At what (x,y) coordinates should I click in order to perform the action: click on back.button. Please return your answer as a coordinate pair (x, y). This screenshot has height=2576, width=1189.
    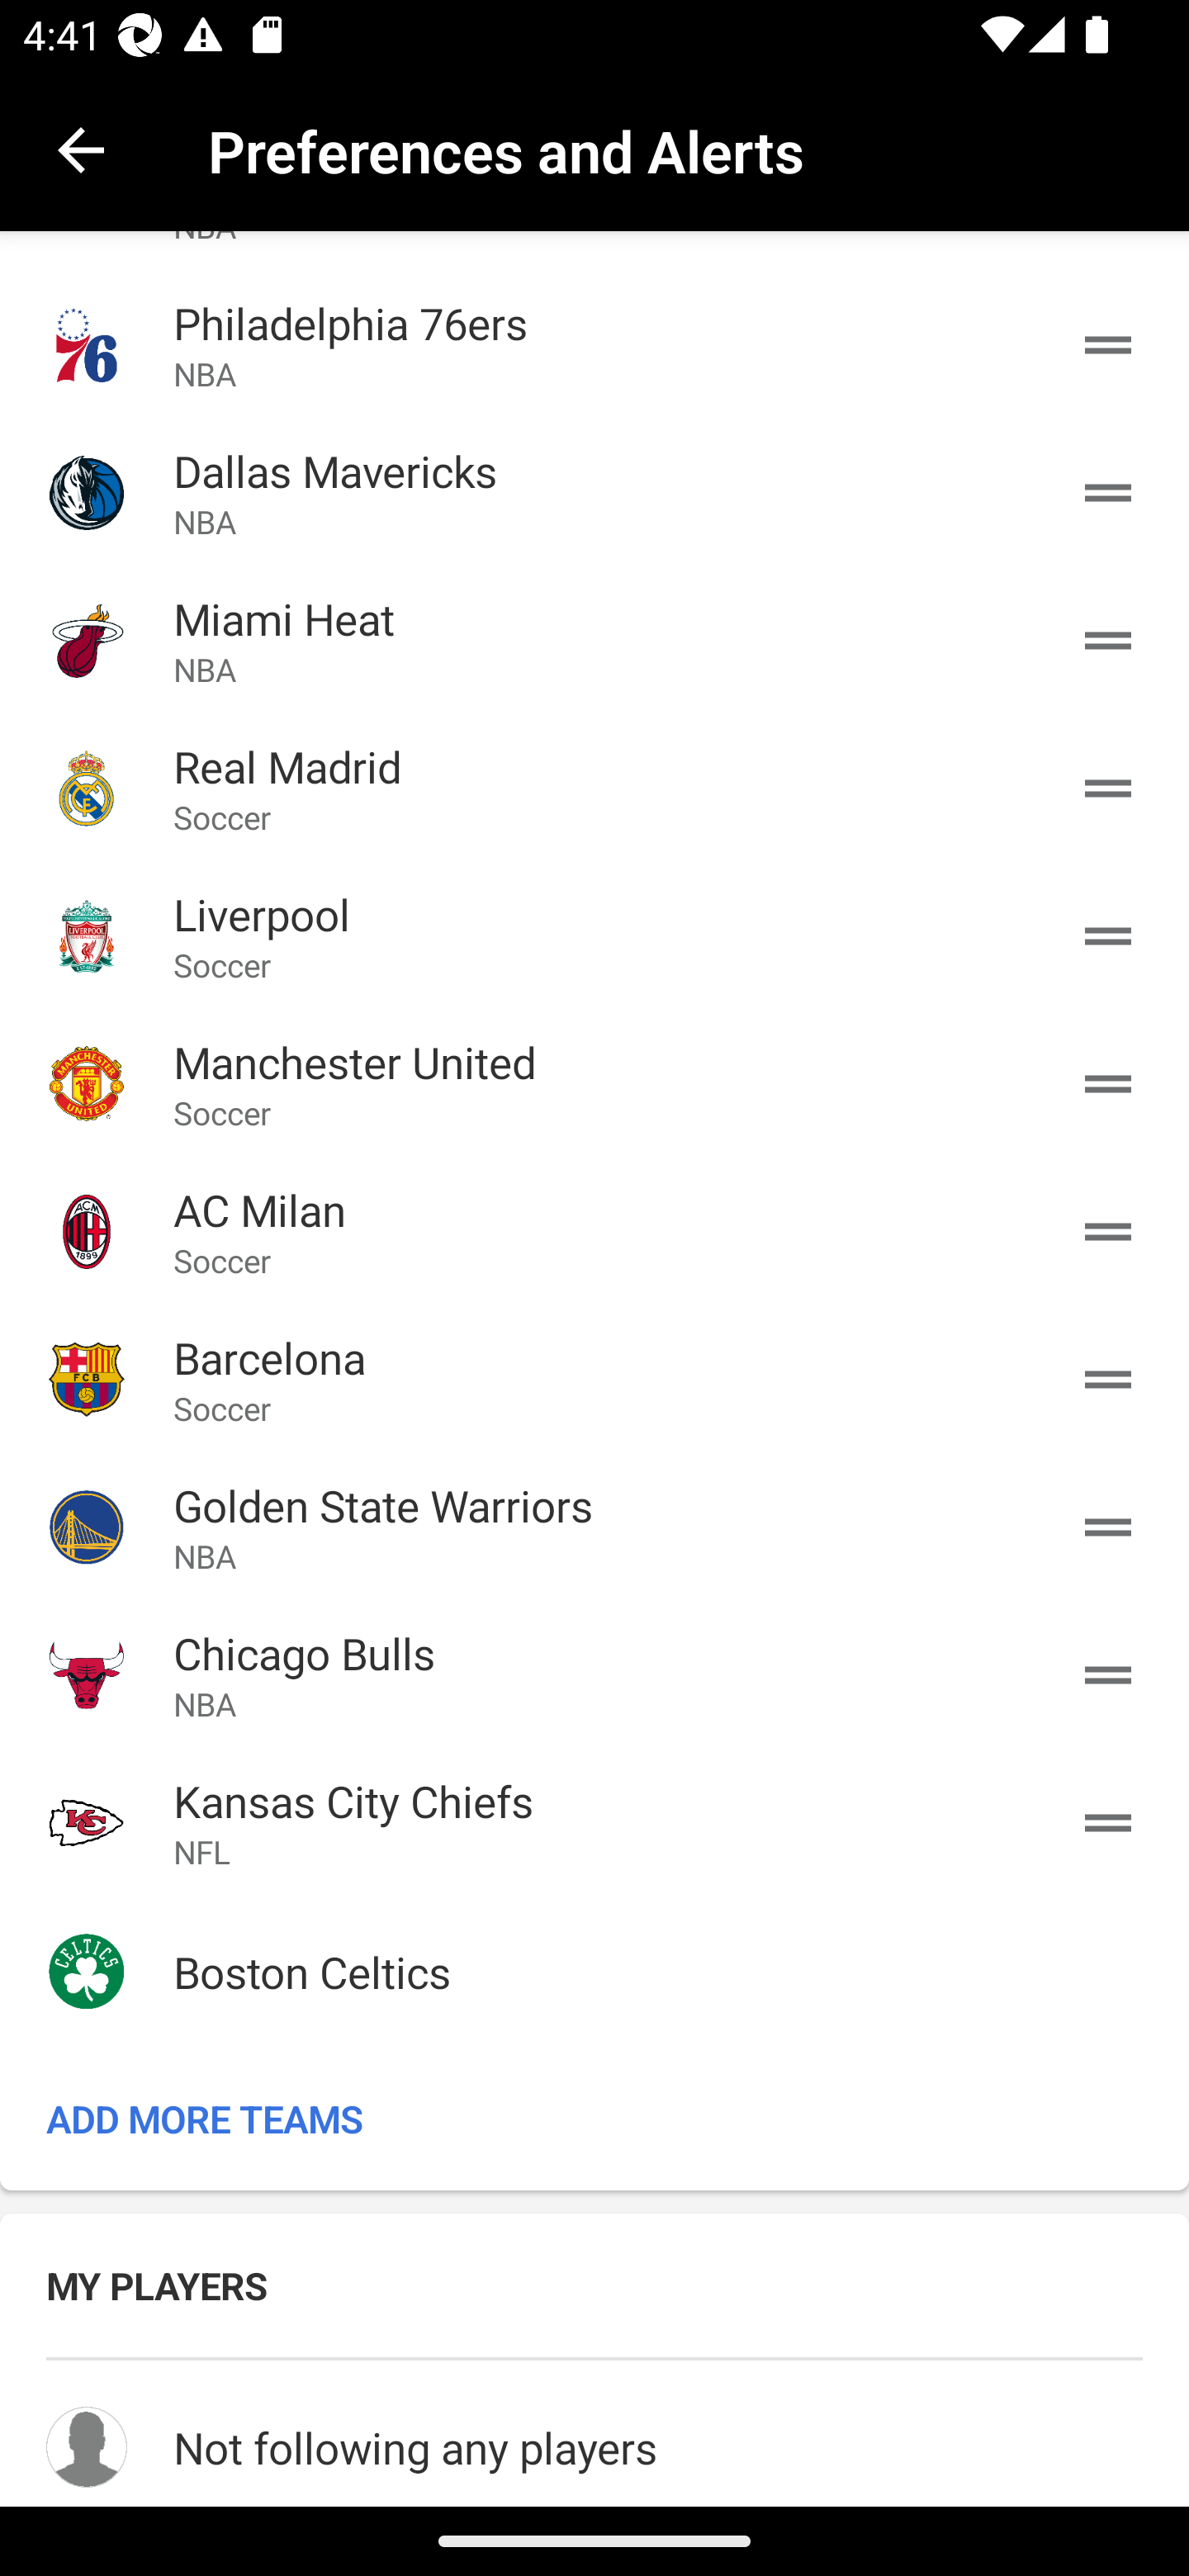
    Looking at the image, I should click on (81, 149).